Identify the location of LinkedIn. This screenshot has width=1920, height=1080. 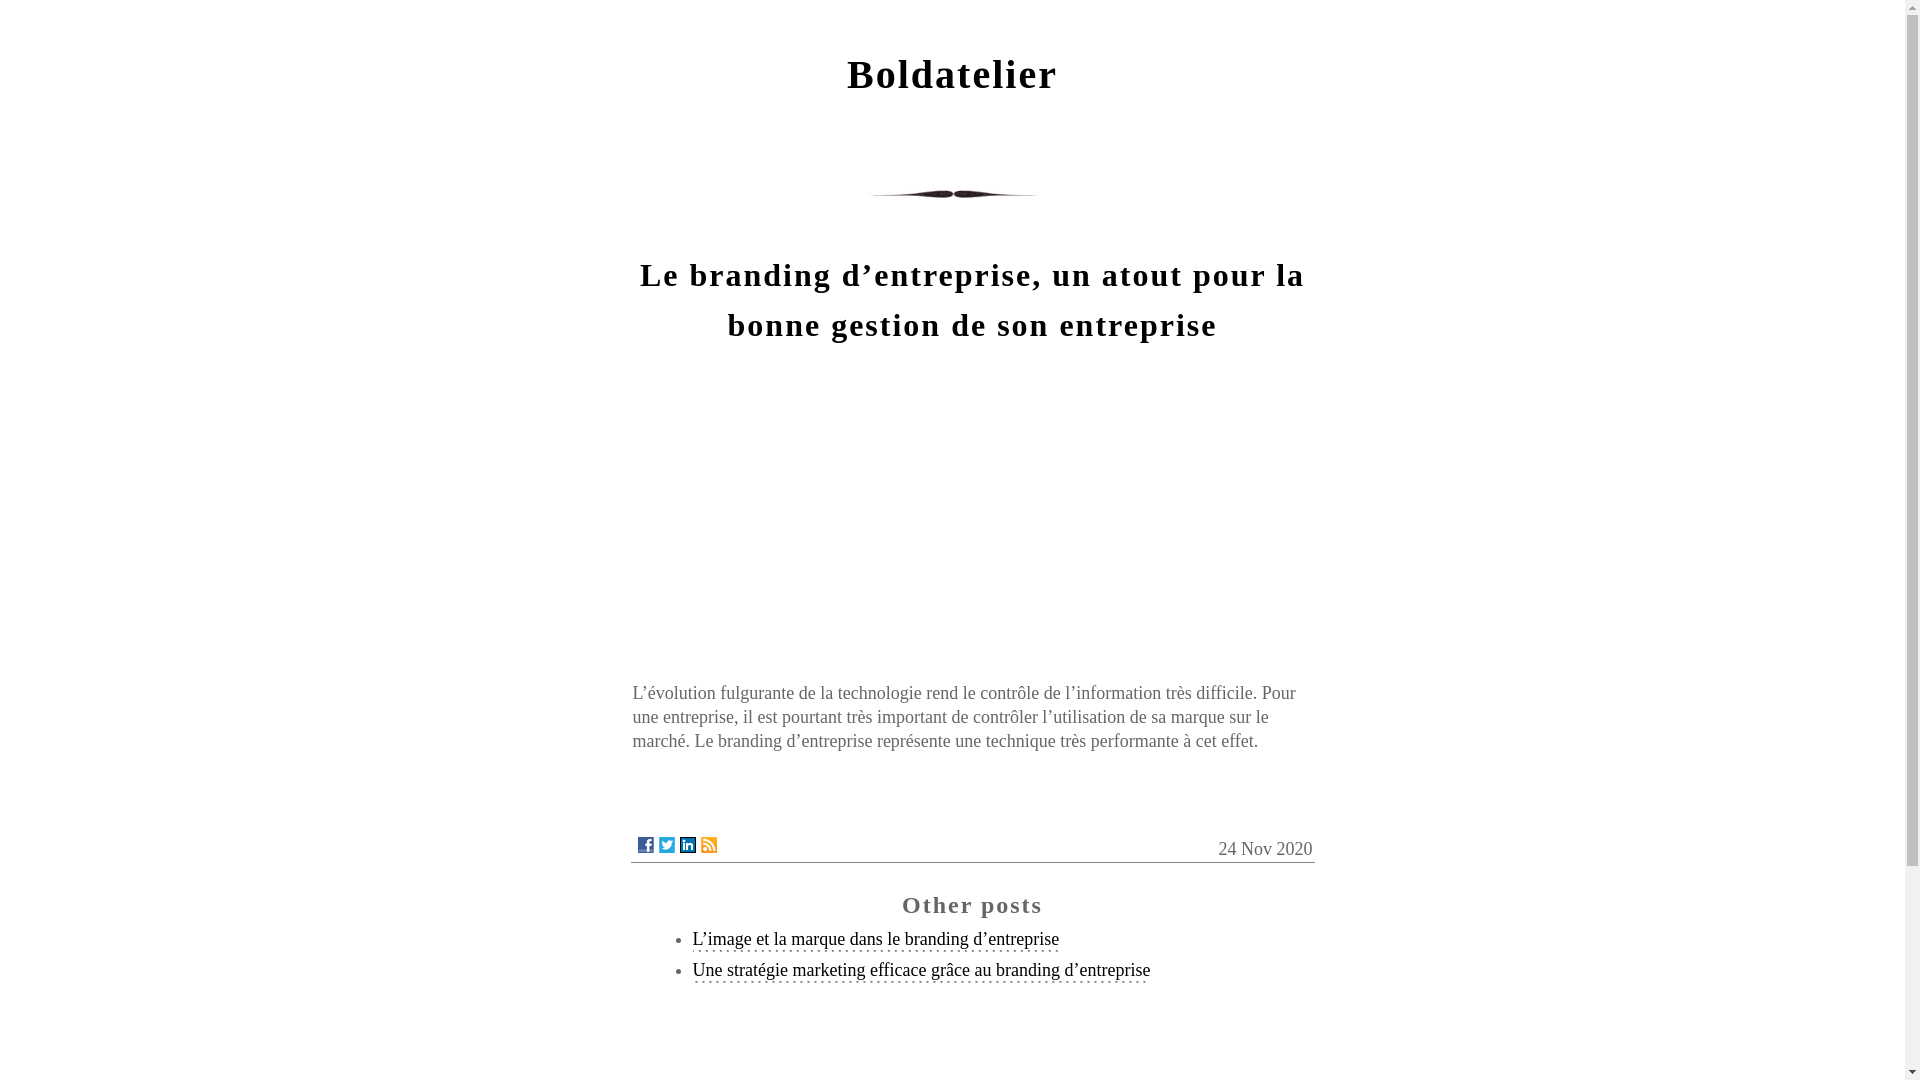
(688, 845).